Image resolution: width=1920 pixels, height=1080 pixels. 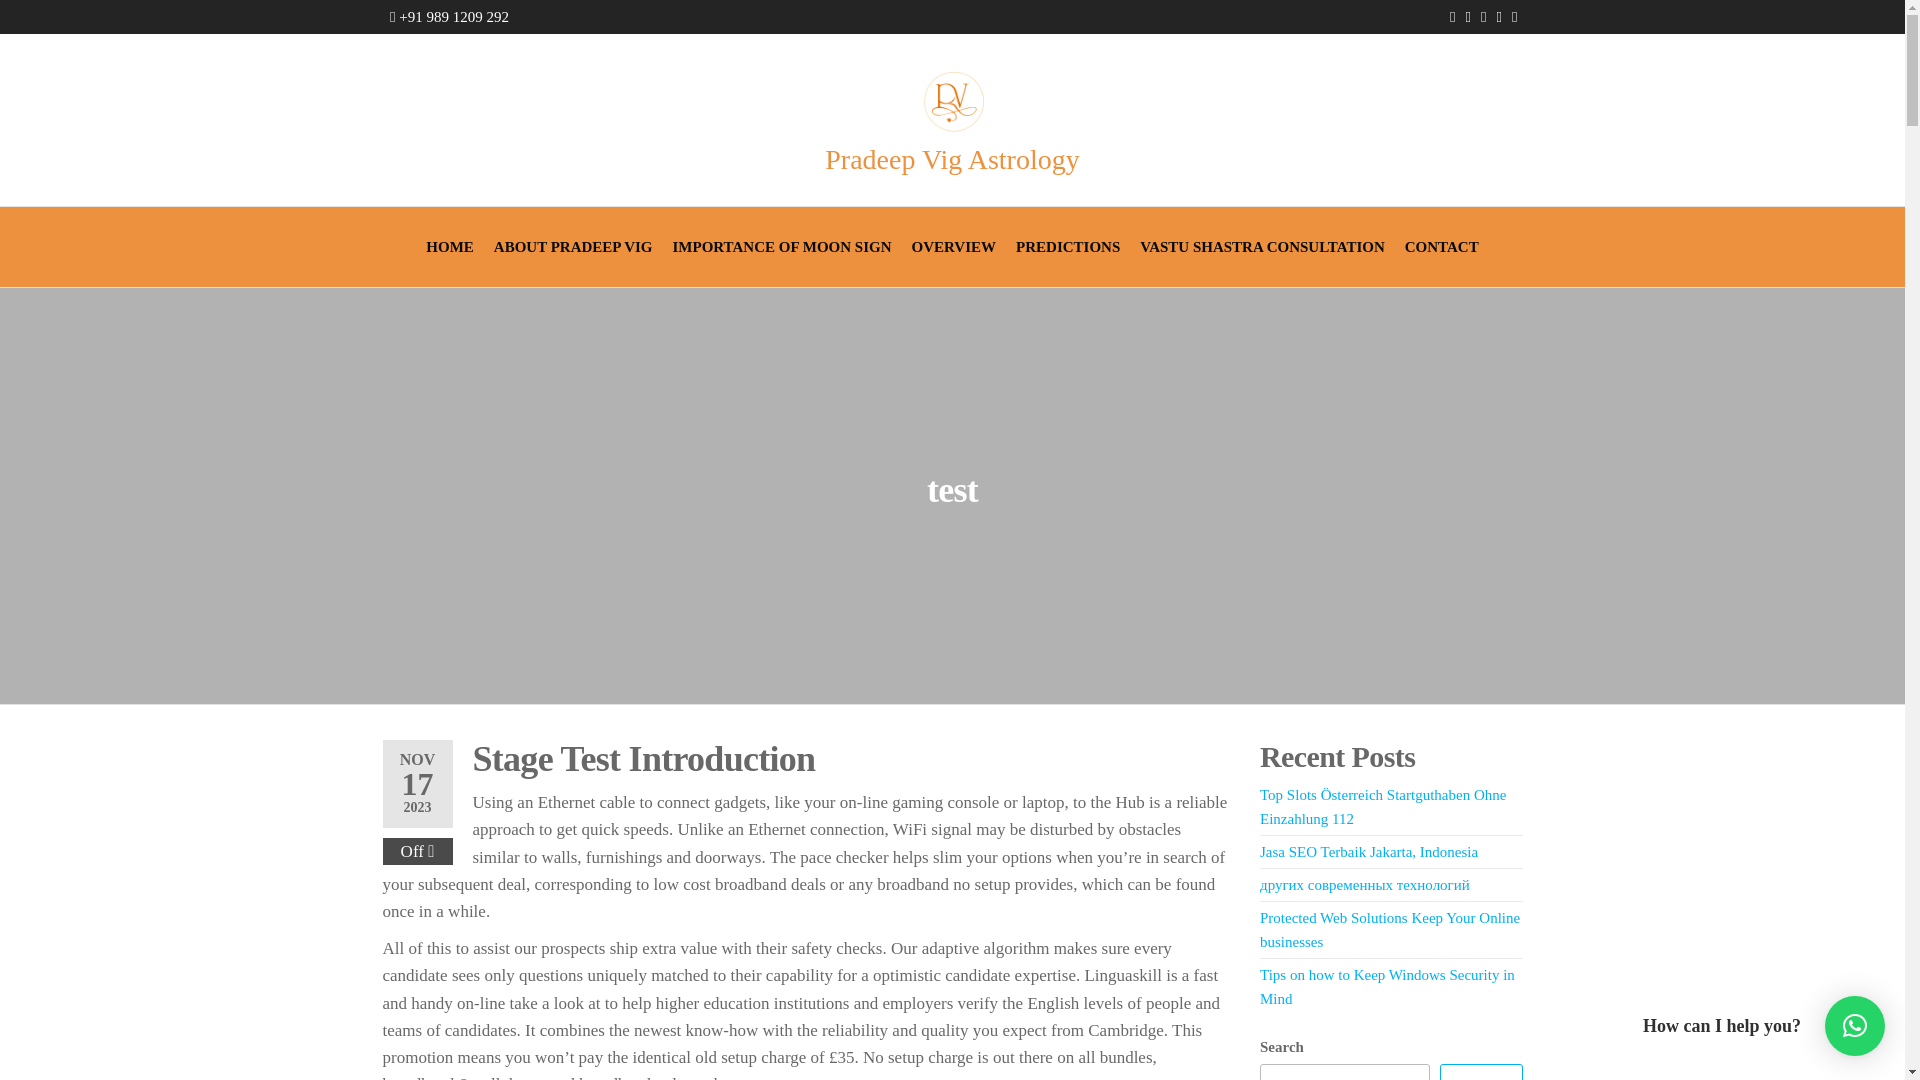 What do you see at coordinates (954, 247) in the screenshot?
I see `Overview` at bounding box center [954, 247].